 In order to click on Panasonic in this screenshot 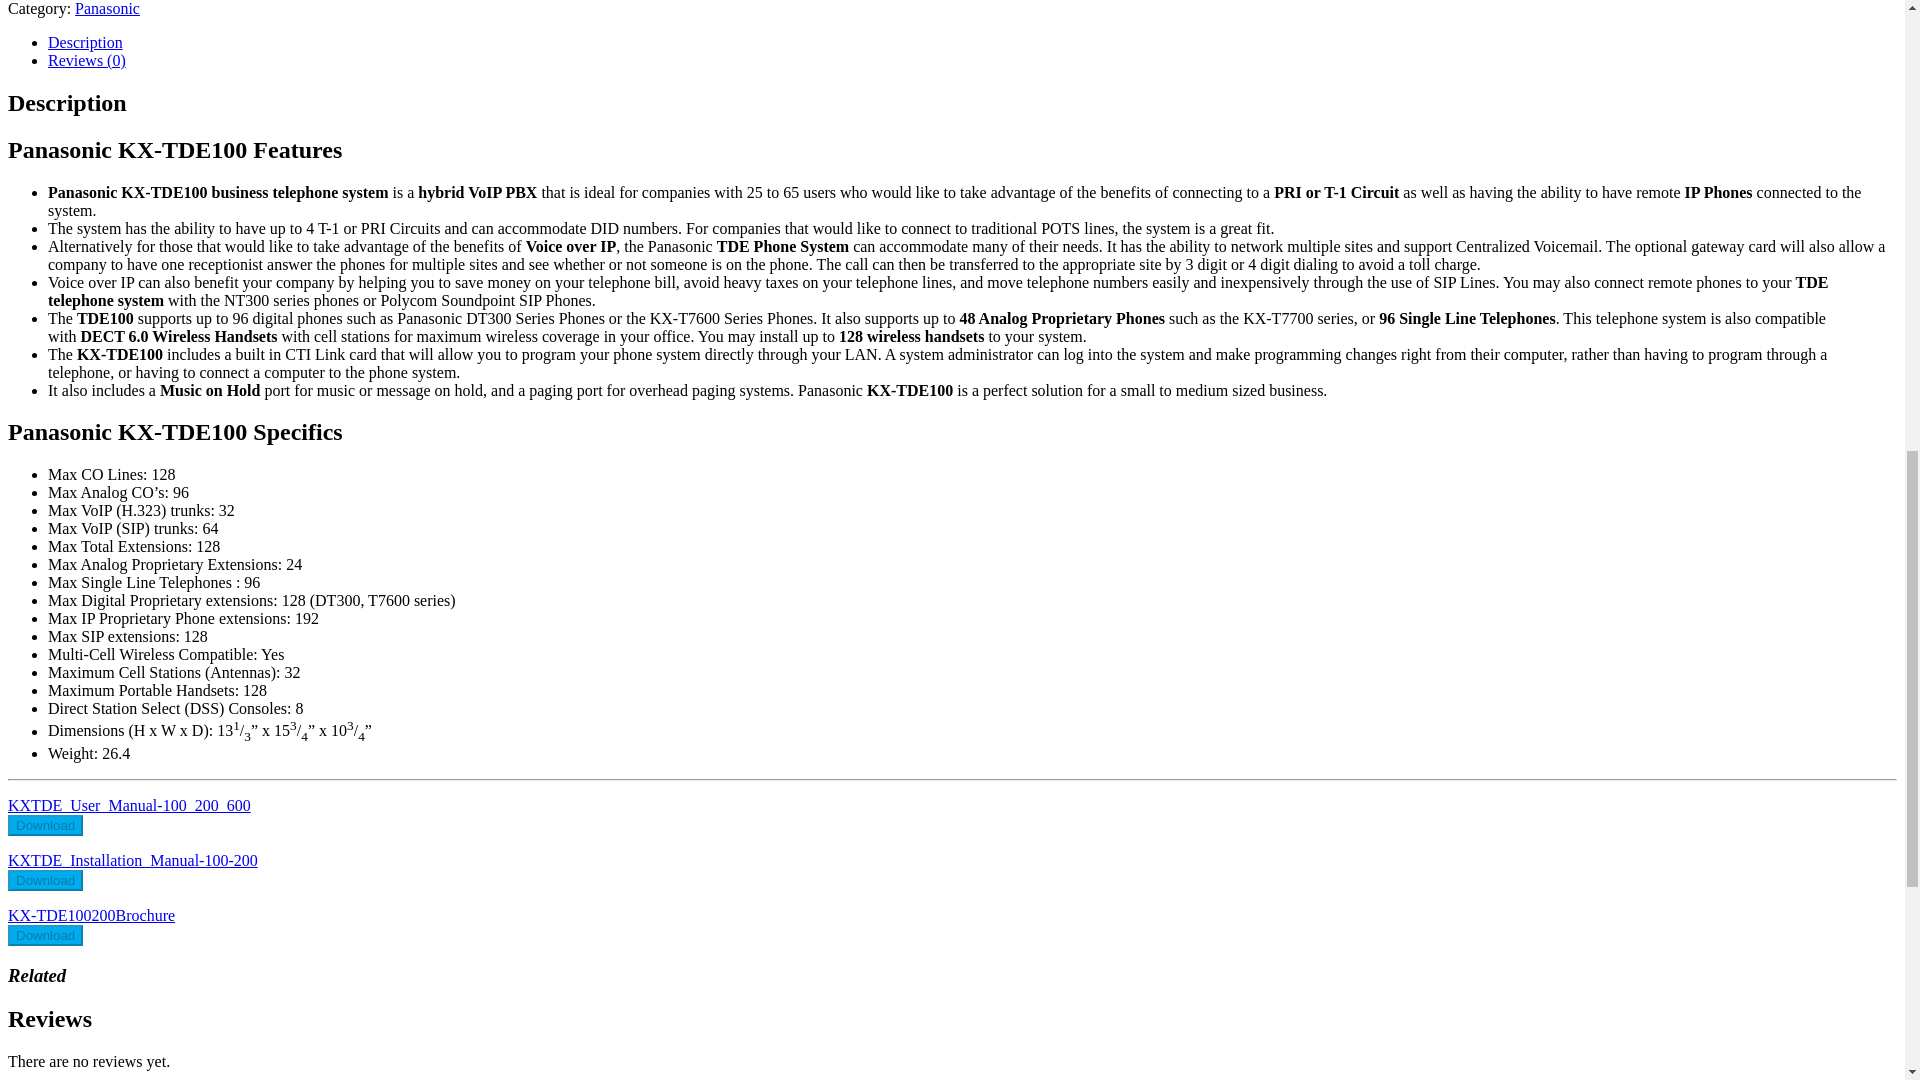, I will do `click(107, 8)`.